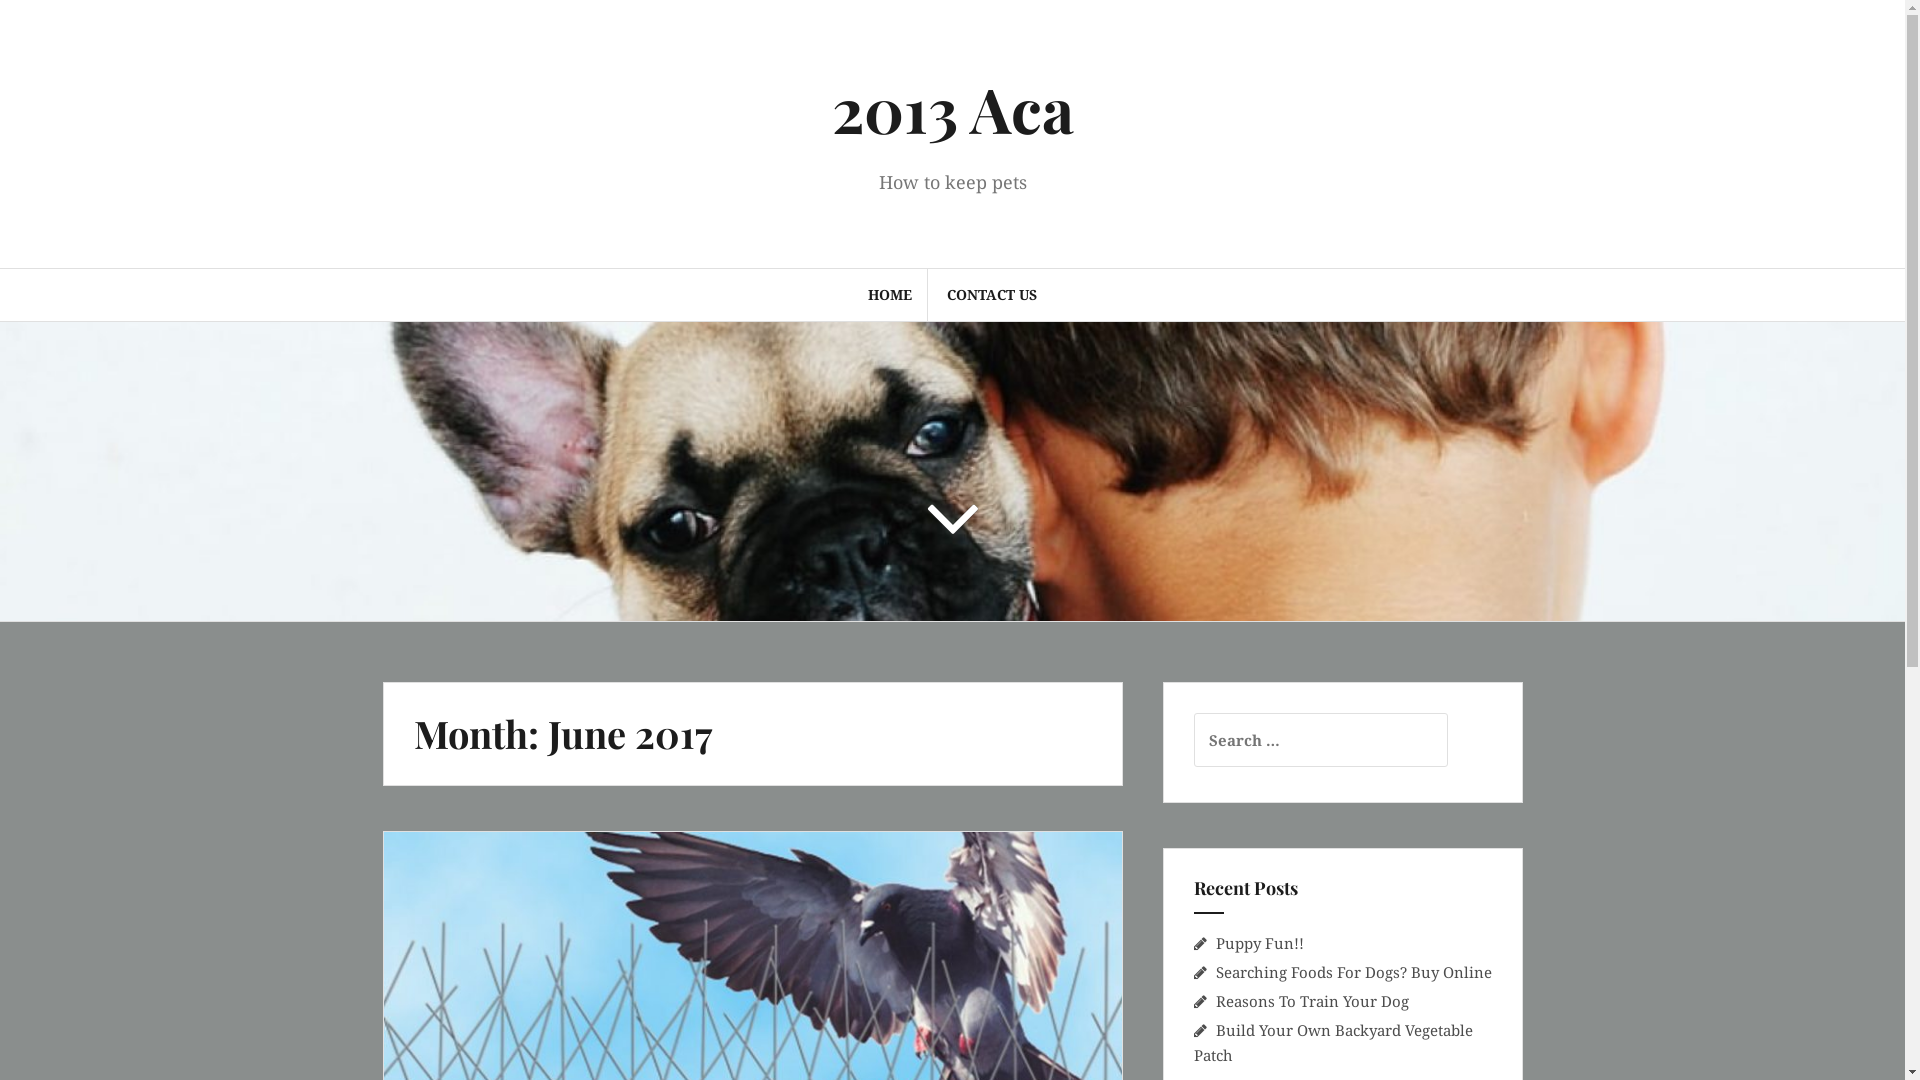 This screenshot has width=1920, height=1080. Describe the element at coordinates (1354, 972) in the screenshot. I see `Searching Foods For Dogs? Buy Online` at that location.